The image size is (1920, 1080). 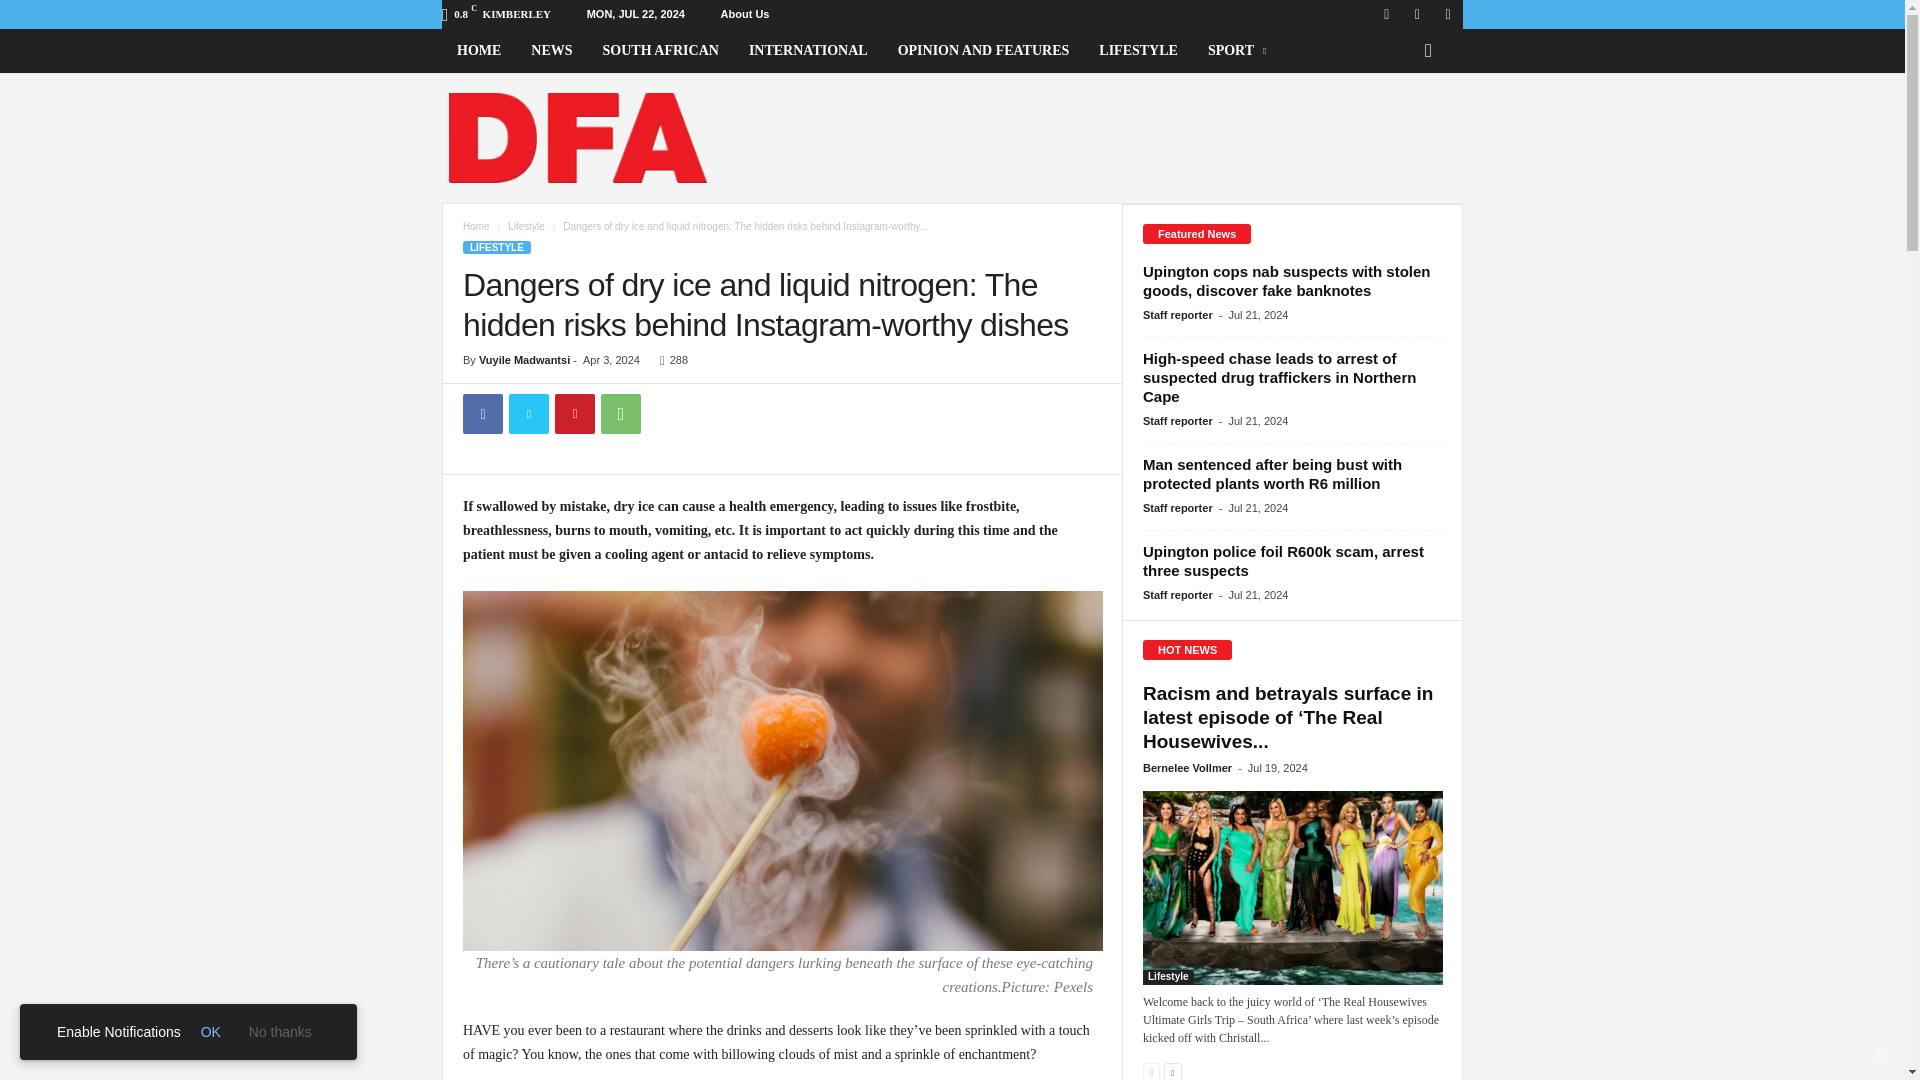 What do you see at coordinates (808, 51) in the screenshot?
I see `INTERNATIONAL` at bounding box center [808, 51].